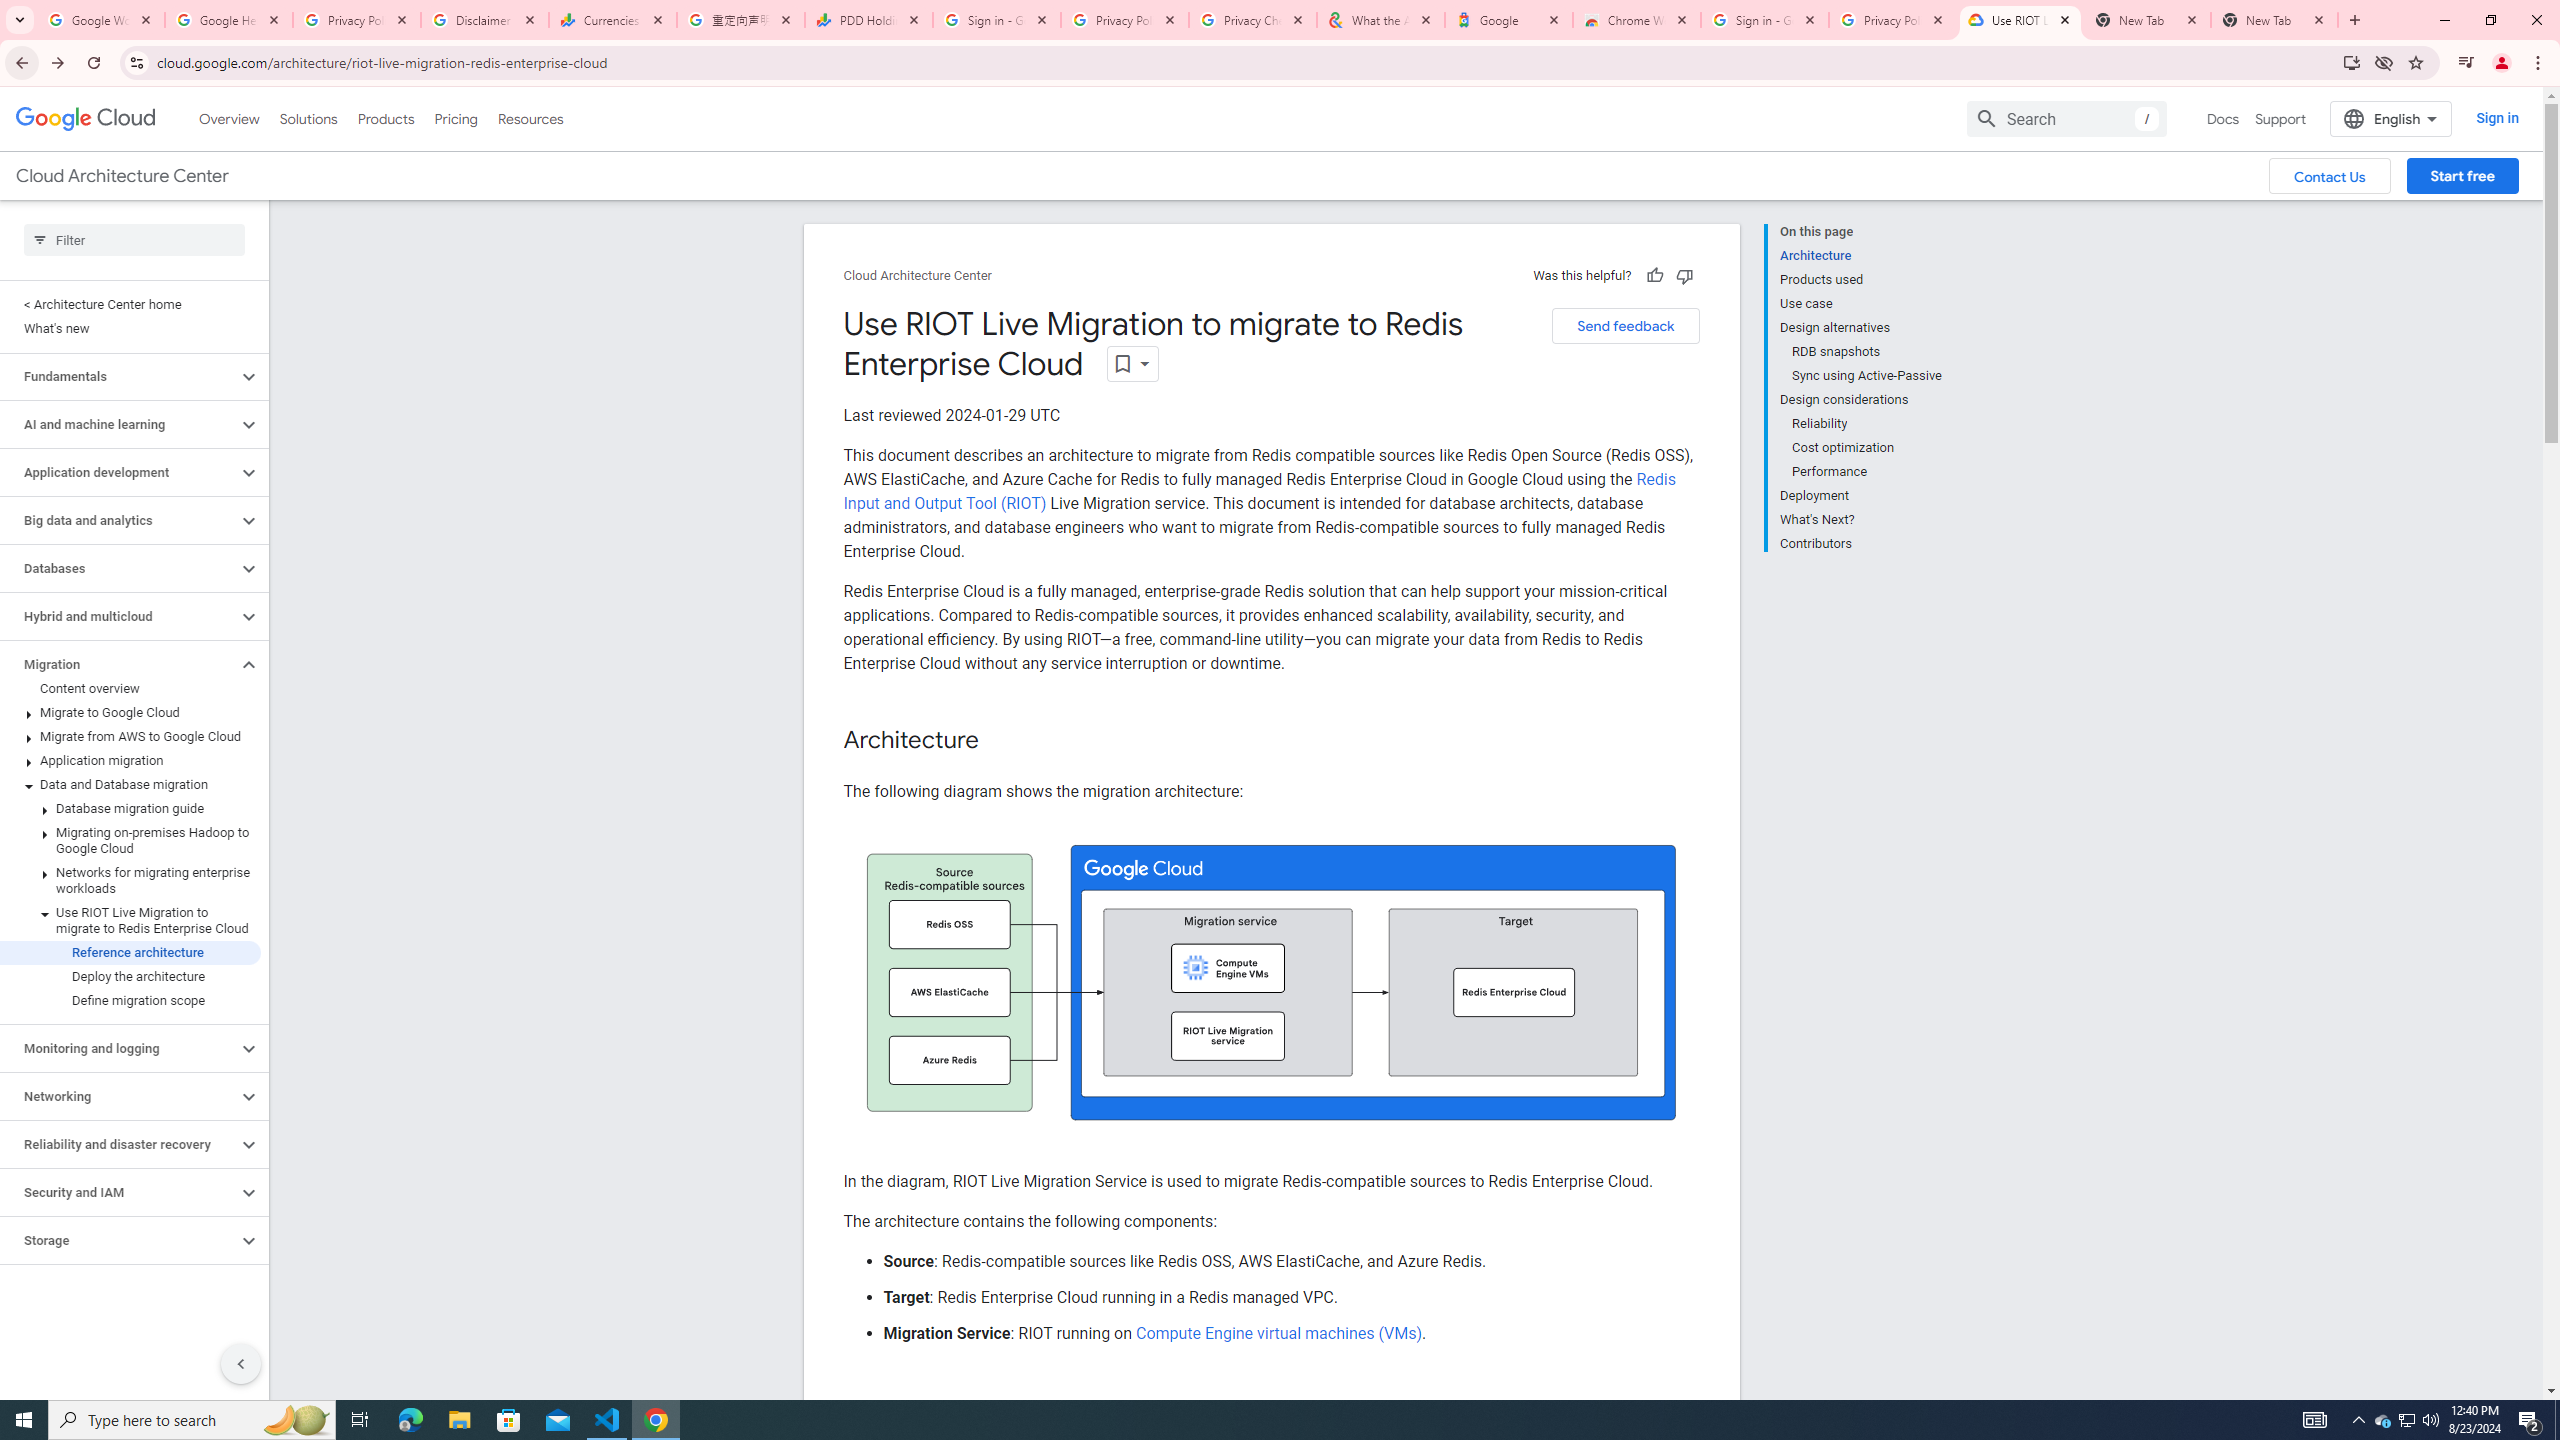 The width and height of the screenshot is (2560, 1440). I want to click on Databases, so click(119, 568).